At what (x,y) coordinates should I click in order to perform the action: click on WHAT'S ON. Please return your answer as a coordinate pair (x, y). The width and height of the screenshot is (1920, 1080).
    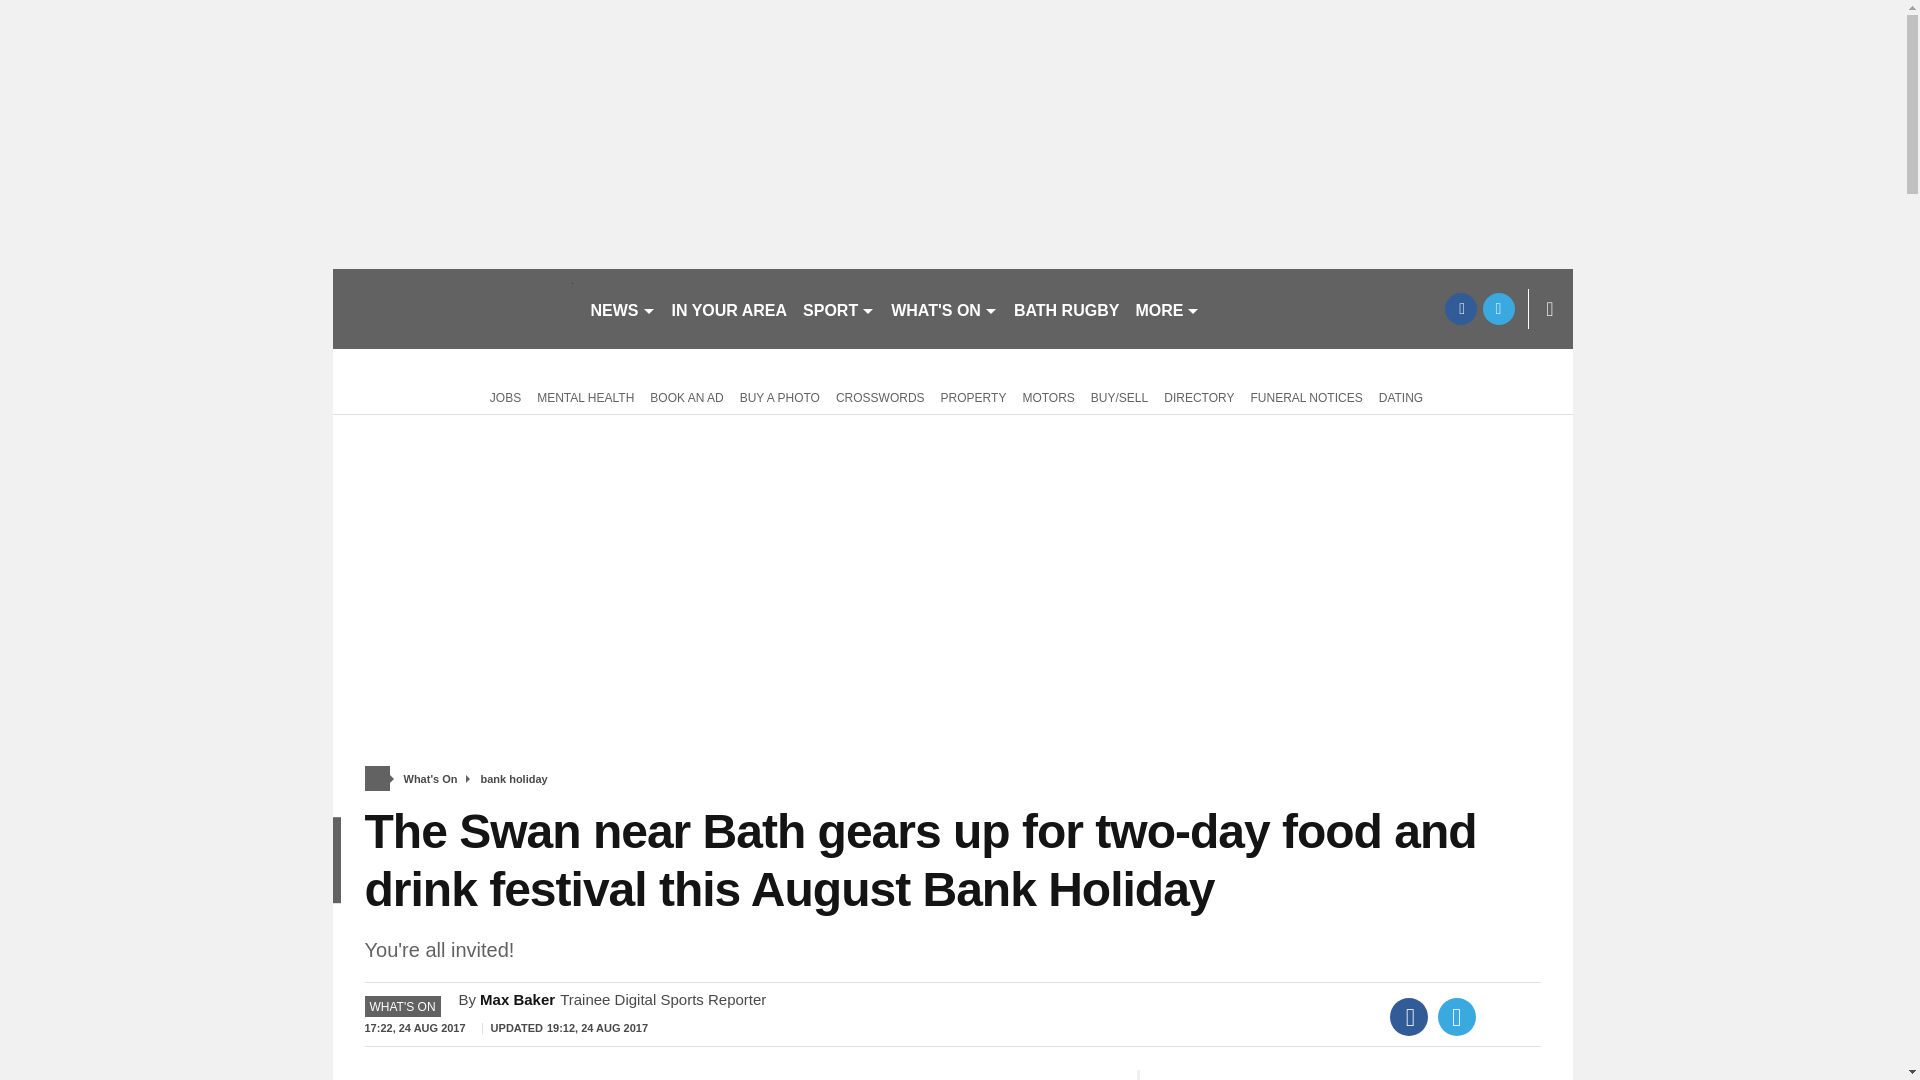
    Looking at the image, I should click on (944, 308).